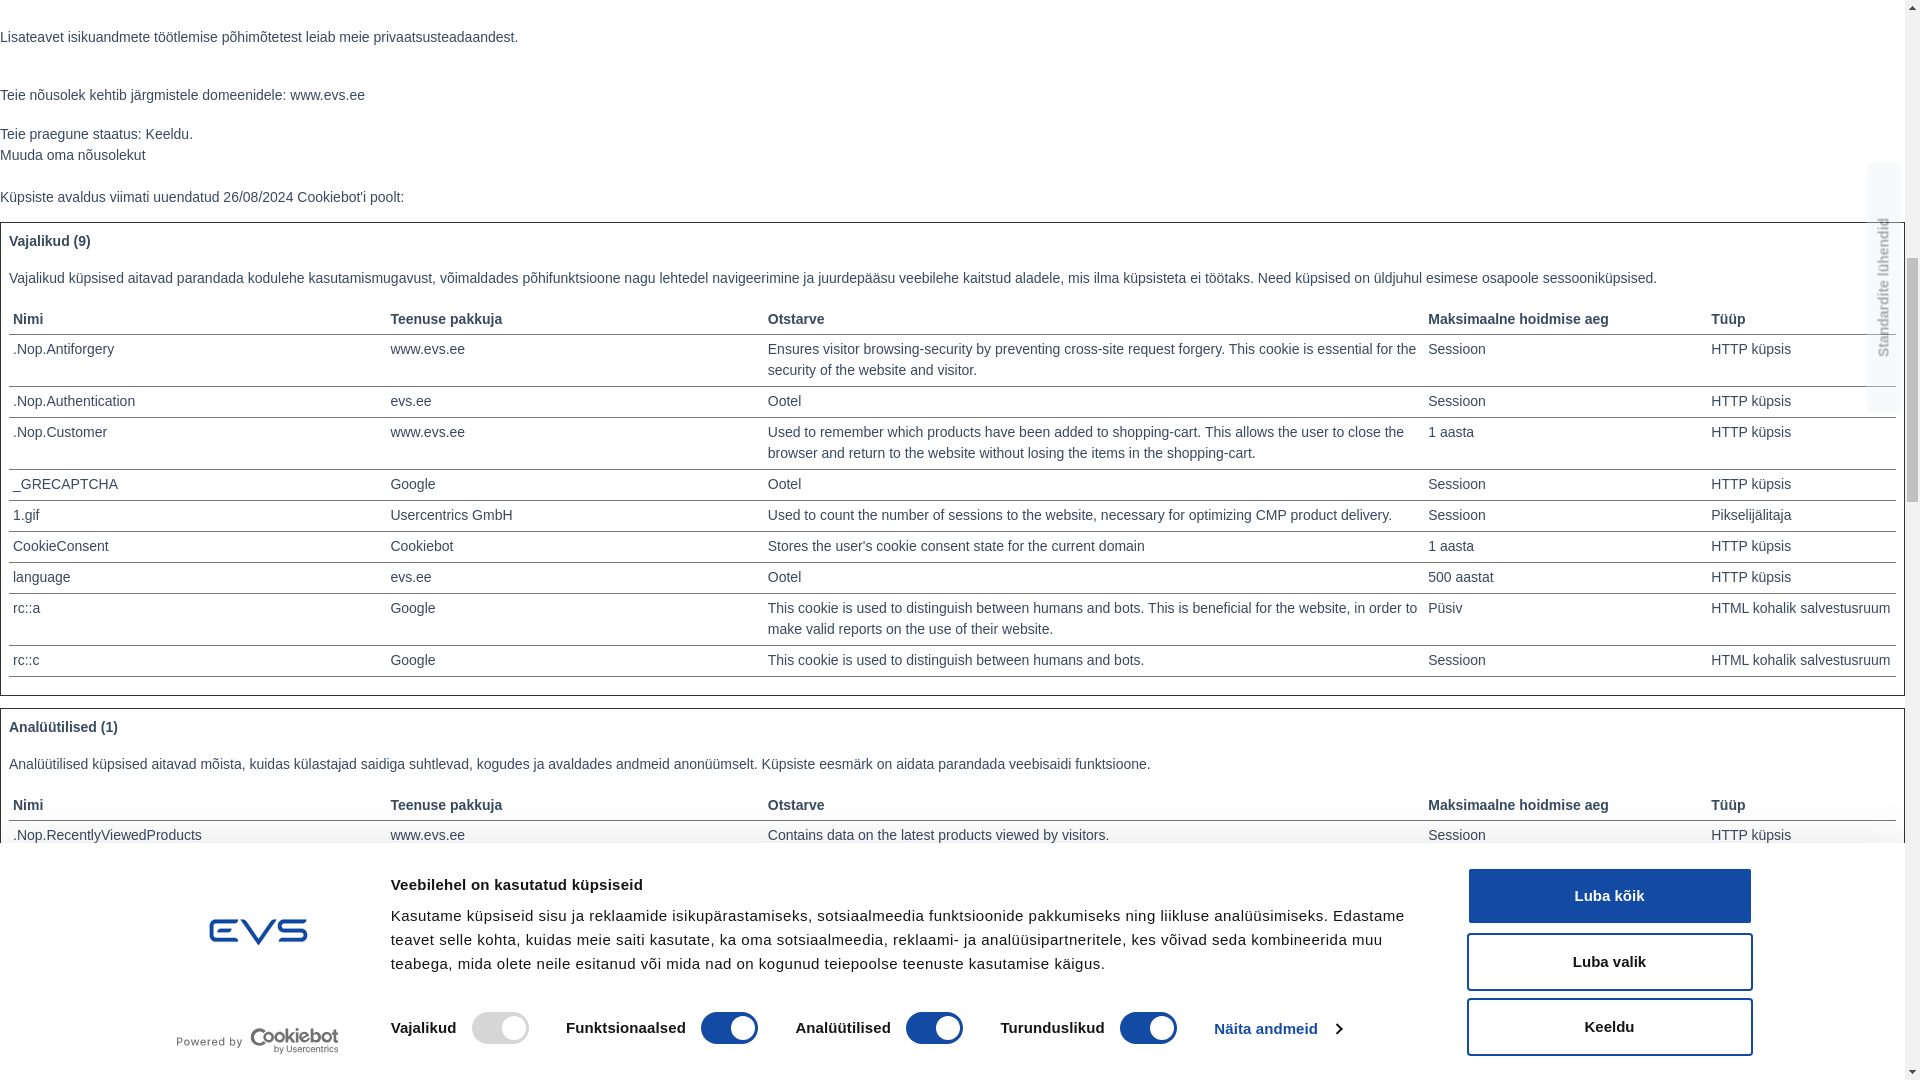 This screenshot has width=1920, height=1080. What do you see at coordinates (412, 608) in the screenshot?
I see `Google` at bounding box center [412, 608].